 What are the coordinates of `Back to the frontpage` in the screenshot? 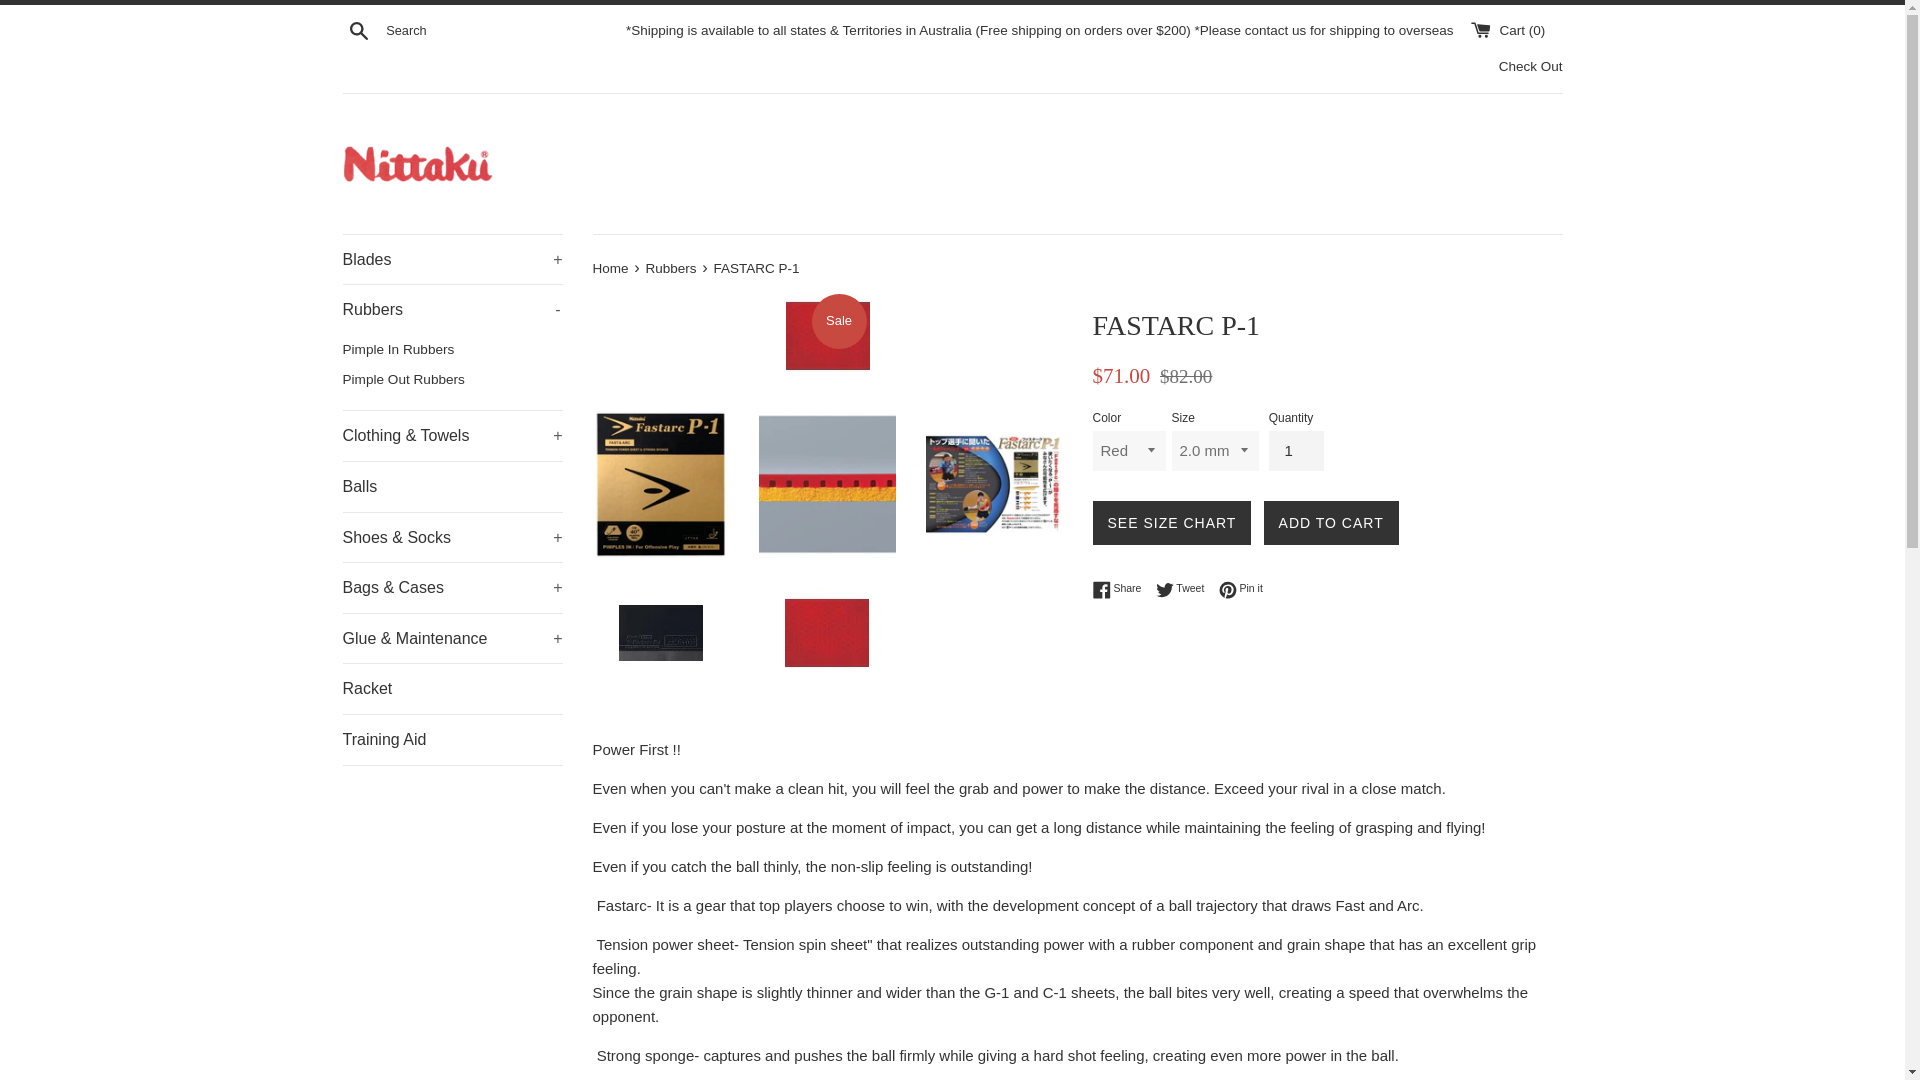 It's located at (611, 268).